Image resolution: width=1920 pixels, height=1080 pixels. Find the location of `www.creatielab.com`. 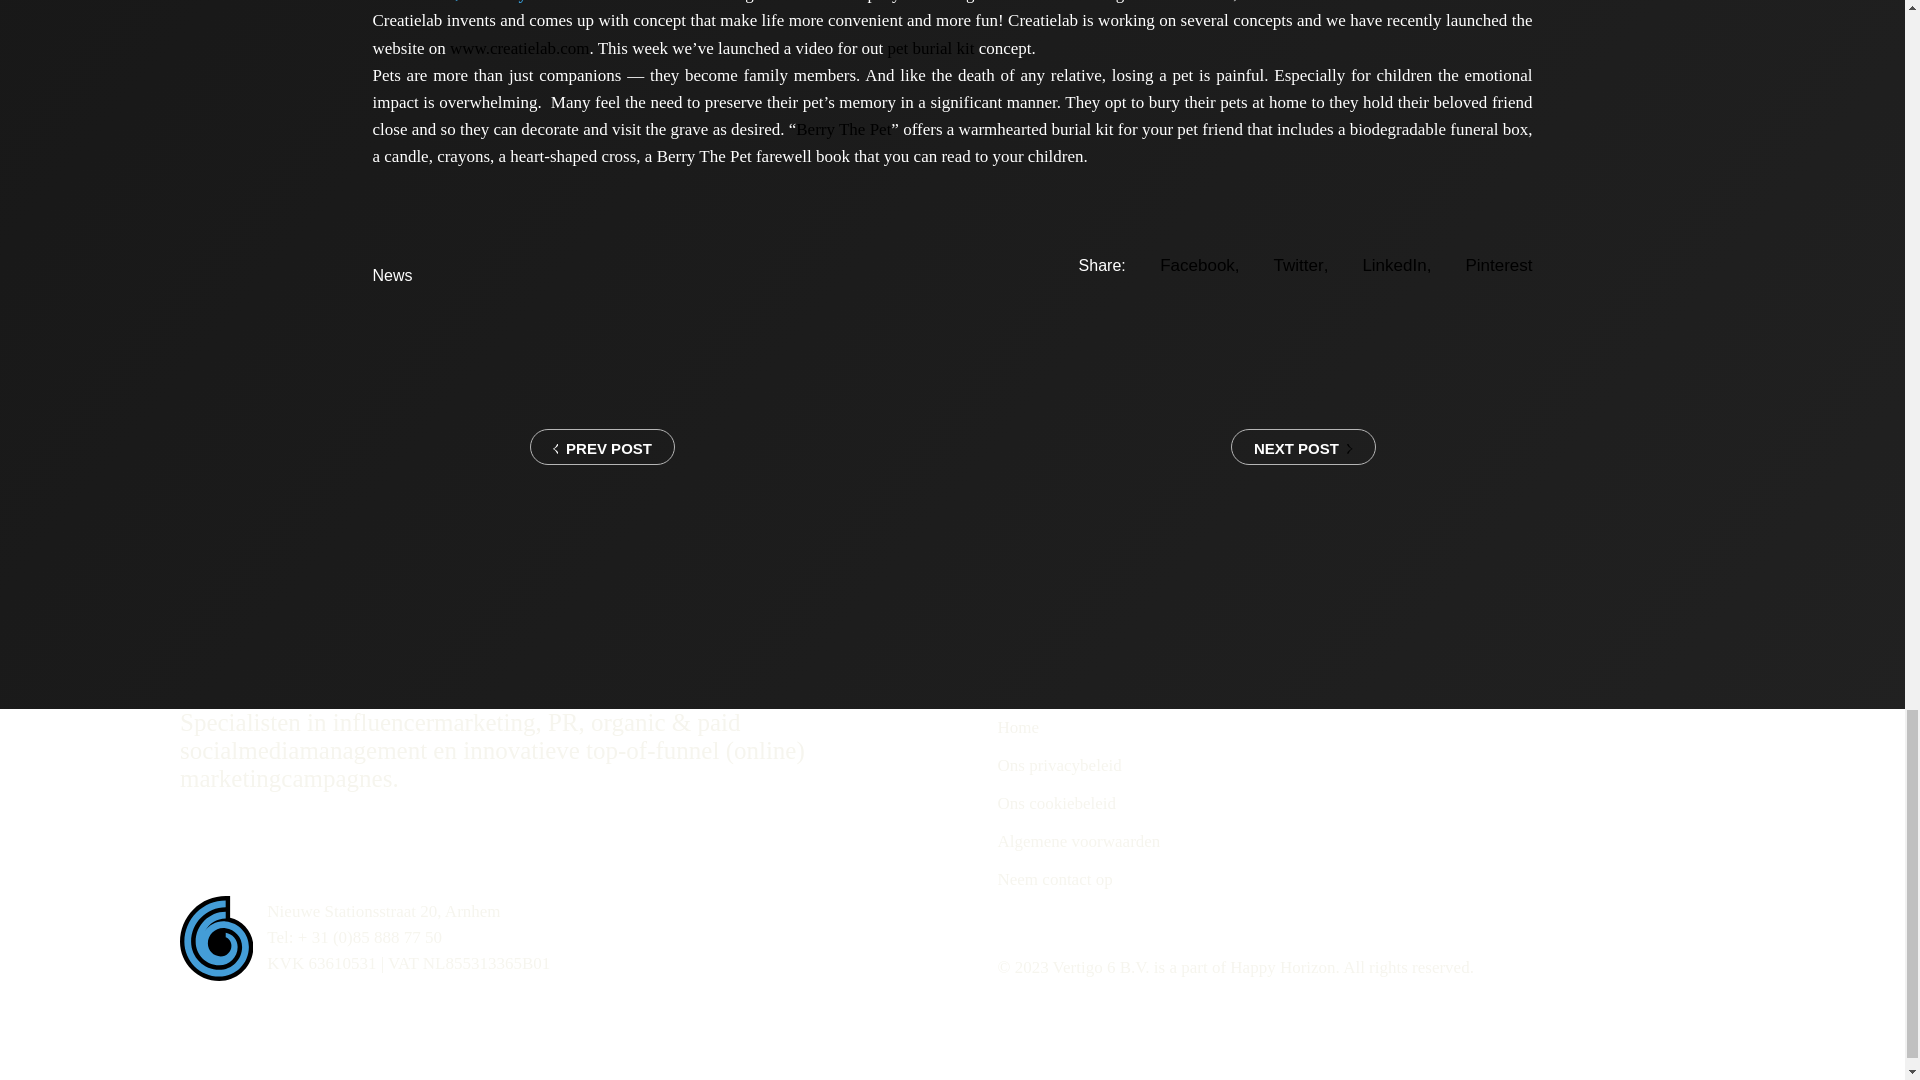

www.creatielab.com is located at coordinates (519, 48).